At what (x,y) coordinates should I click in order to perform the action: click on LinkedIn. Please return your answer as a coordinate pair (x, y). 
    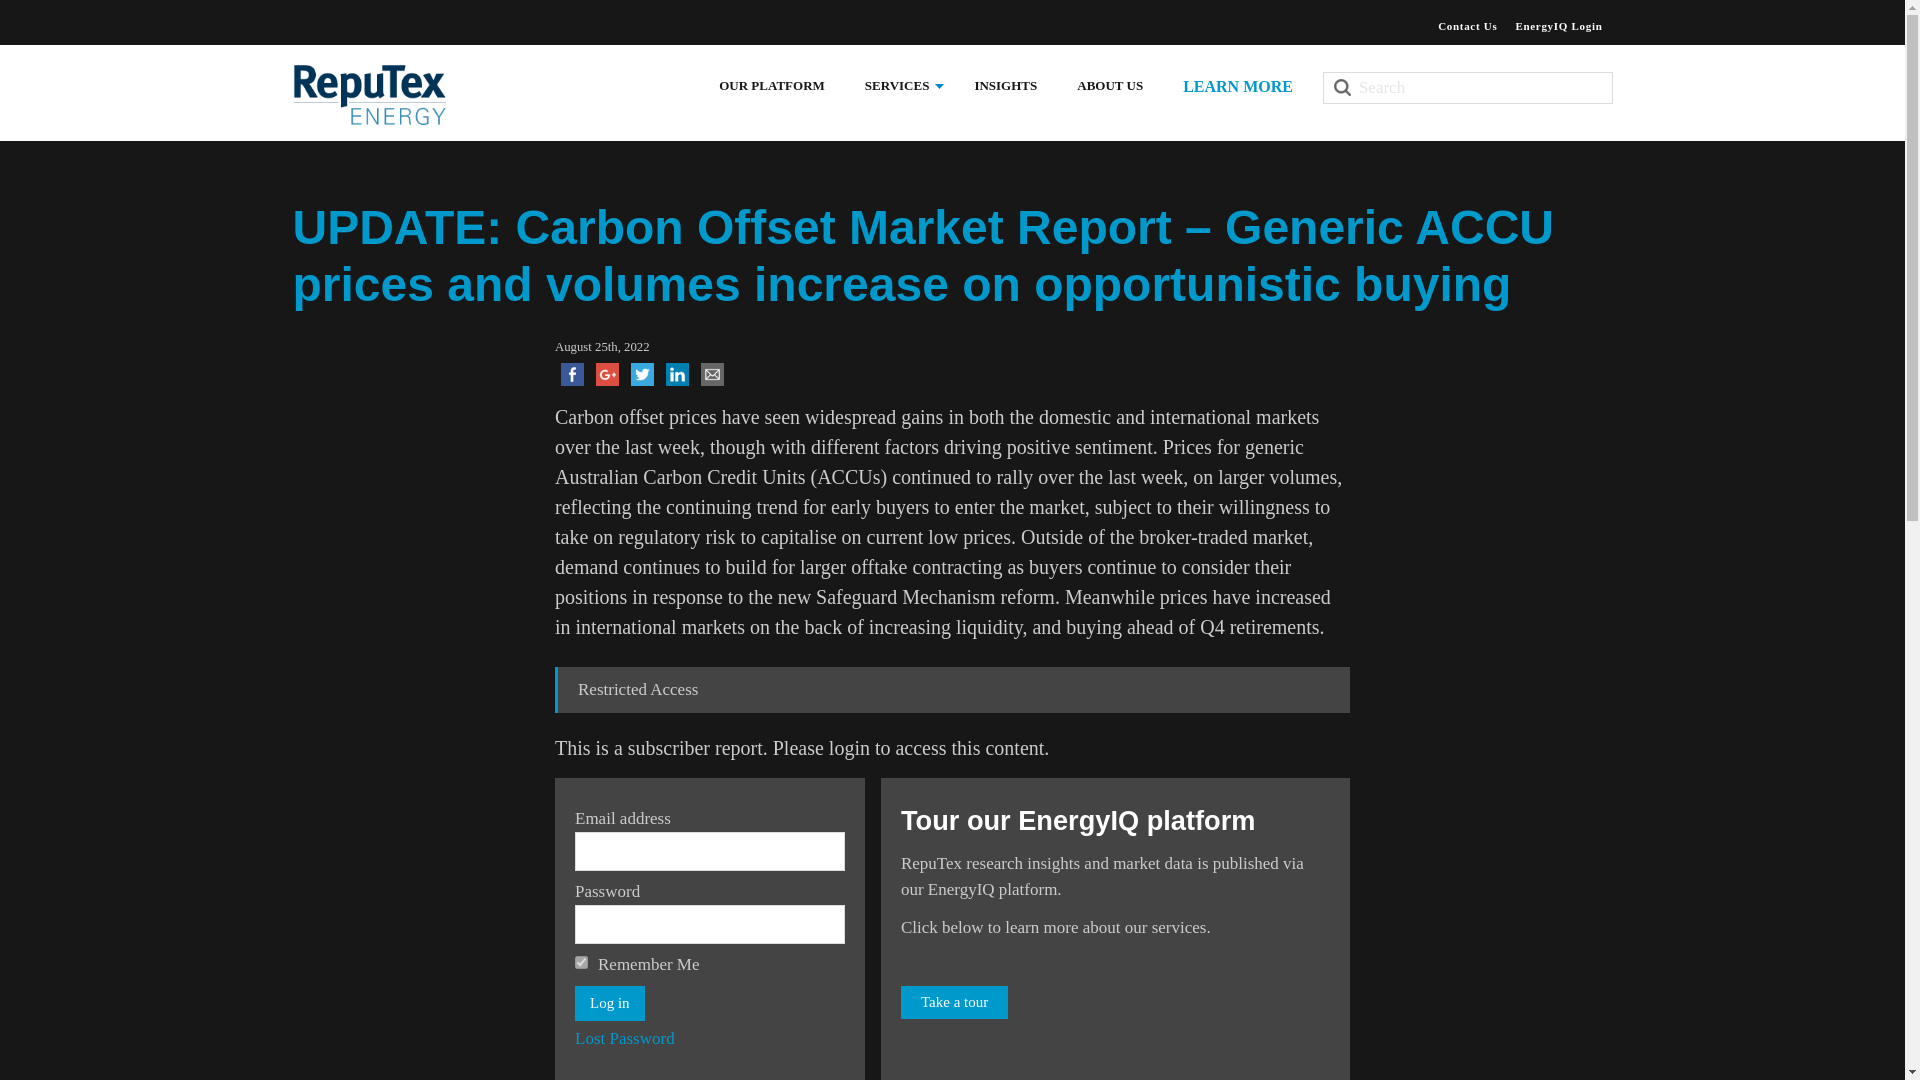
    Looking at the image, I should click on (678, 374).